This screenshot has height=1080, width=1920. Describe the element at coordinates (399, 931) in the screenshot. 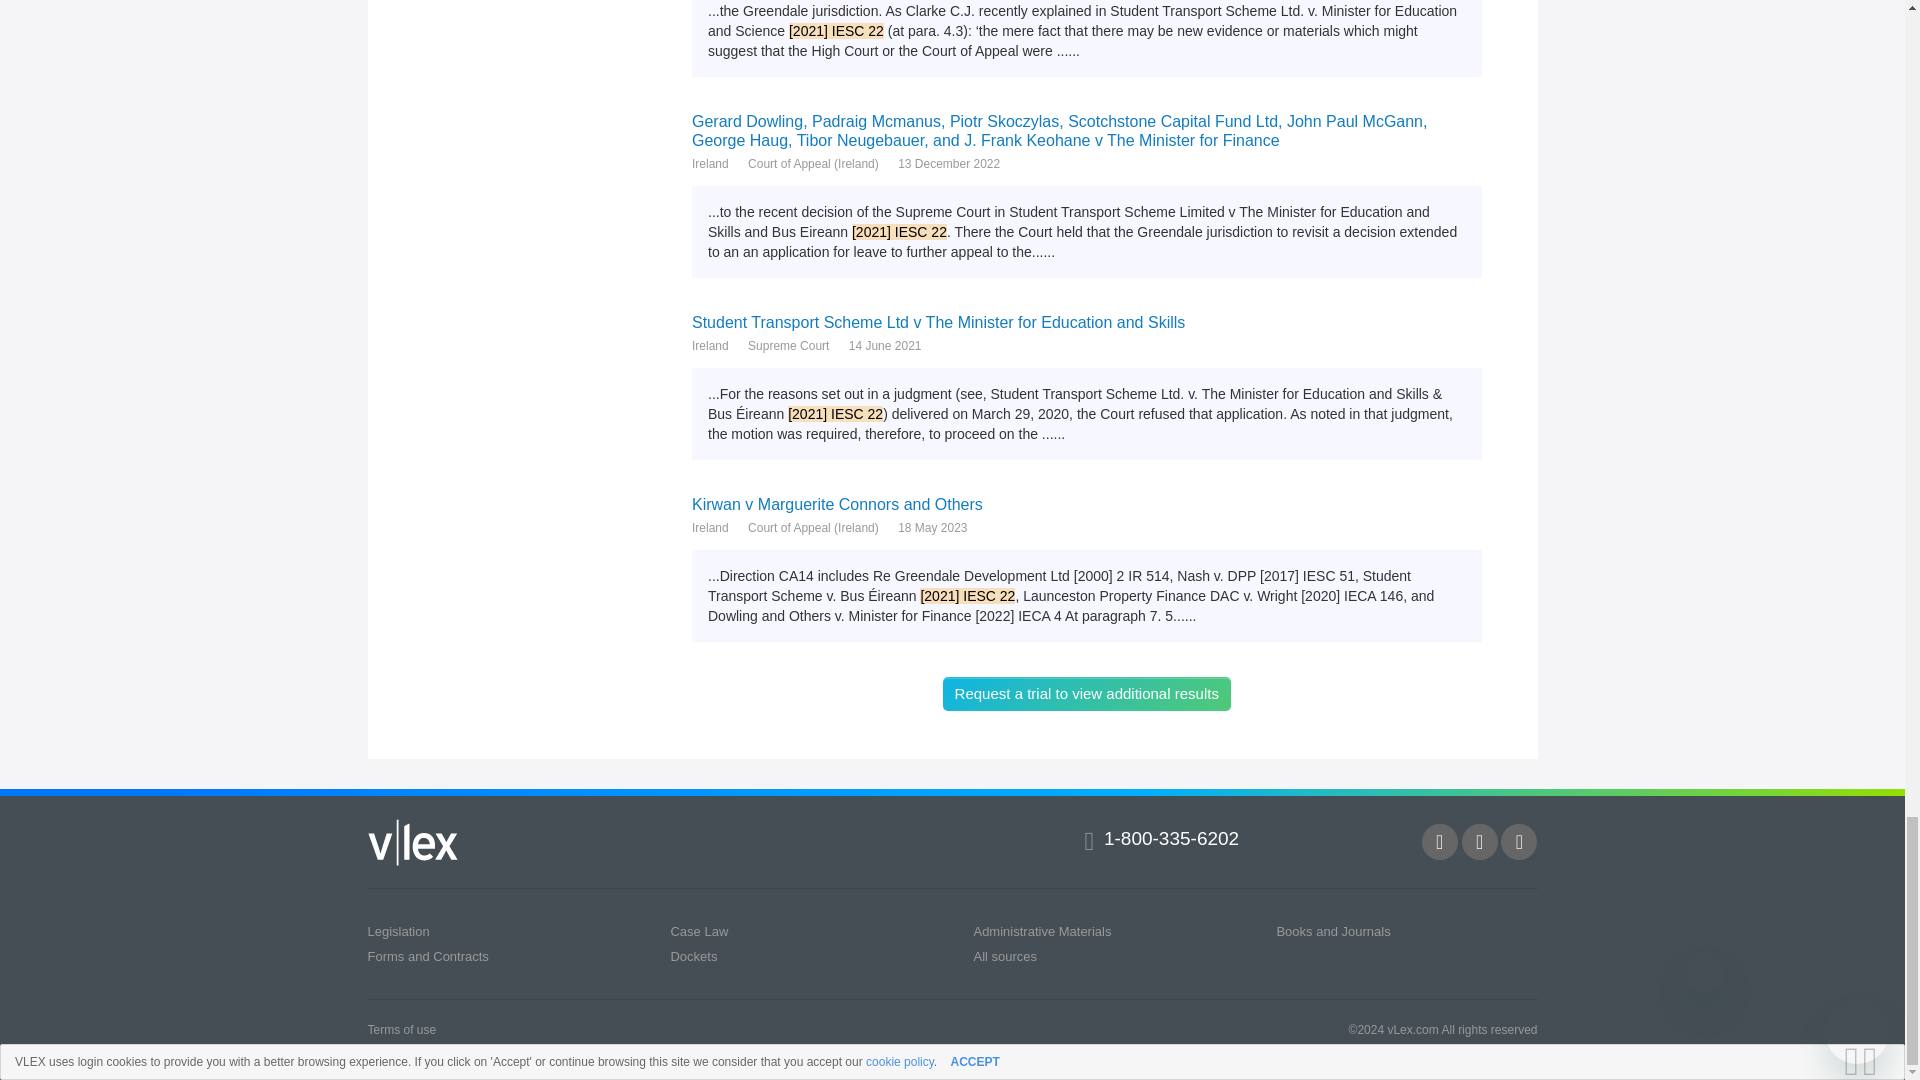

I see `Legislation` at that location.